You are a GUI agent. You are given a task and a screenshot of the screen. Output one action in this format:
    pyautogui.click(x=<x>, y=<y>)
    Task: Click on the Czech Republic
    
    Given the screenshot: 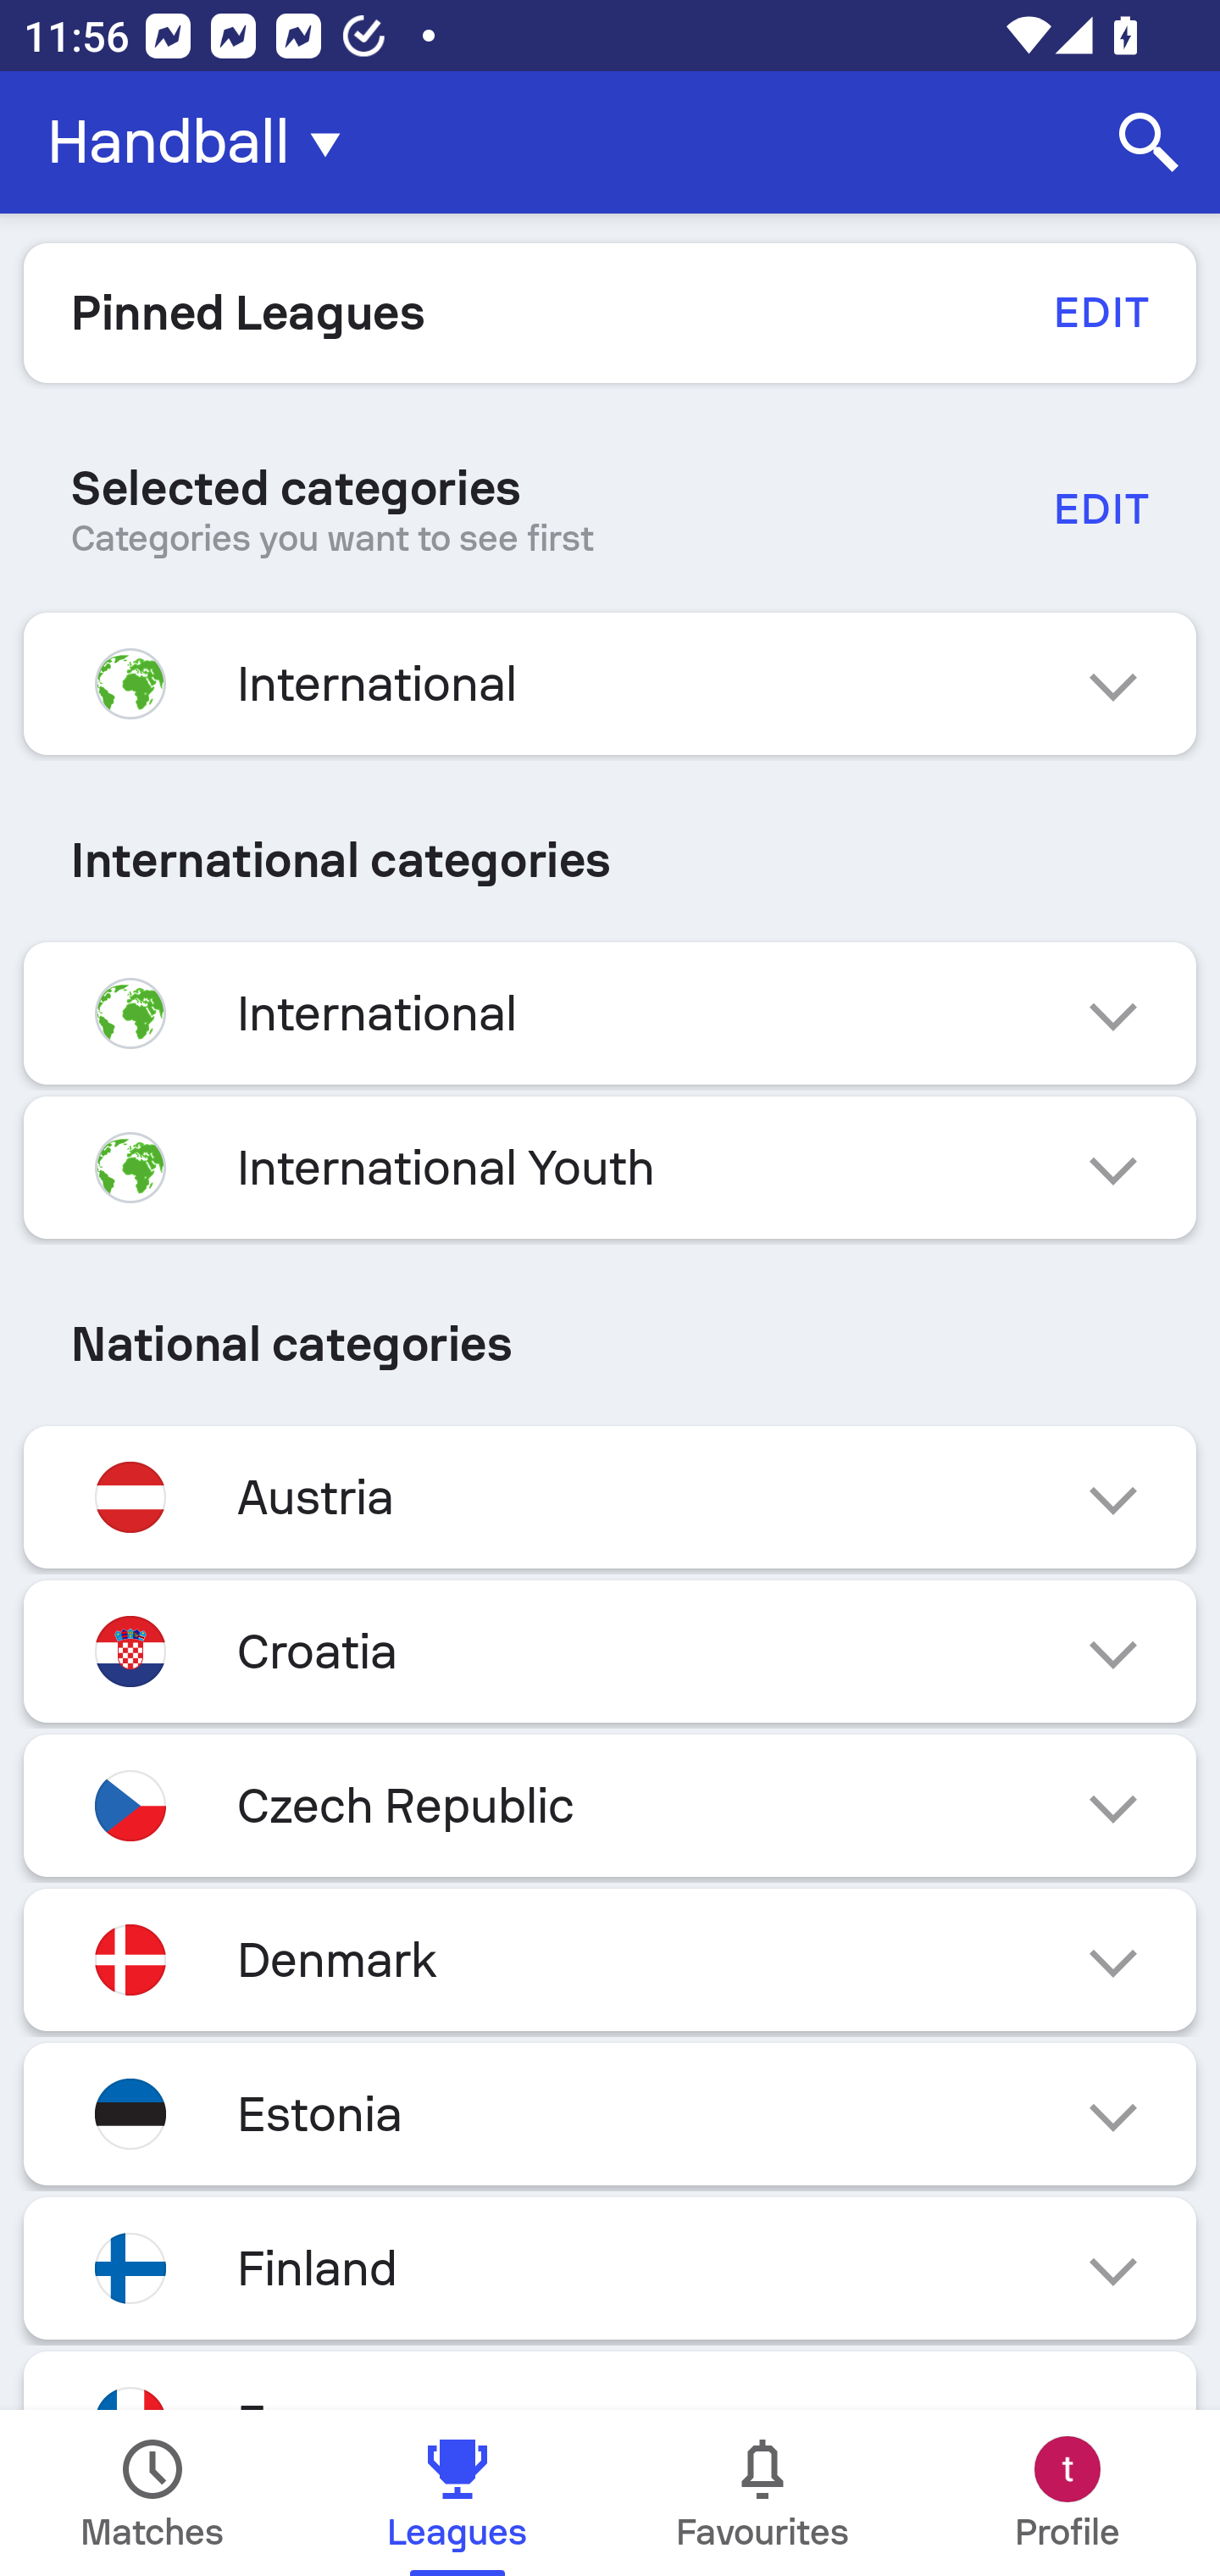 What is the action you would take?
    pyautogui.click(x=610, y=1805)
    